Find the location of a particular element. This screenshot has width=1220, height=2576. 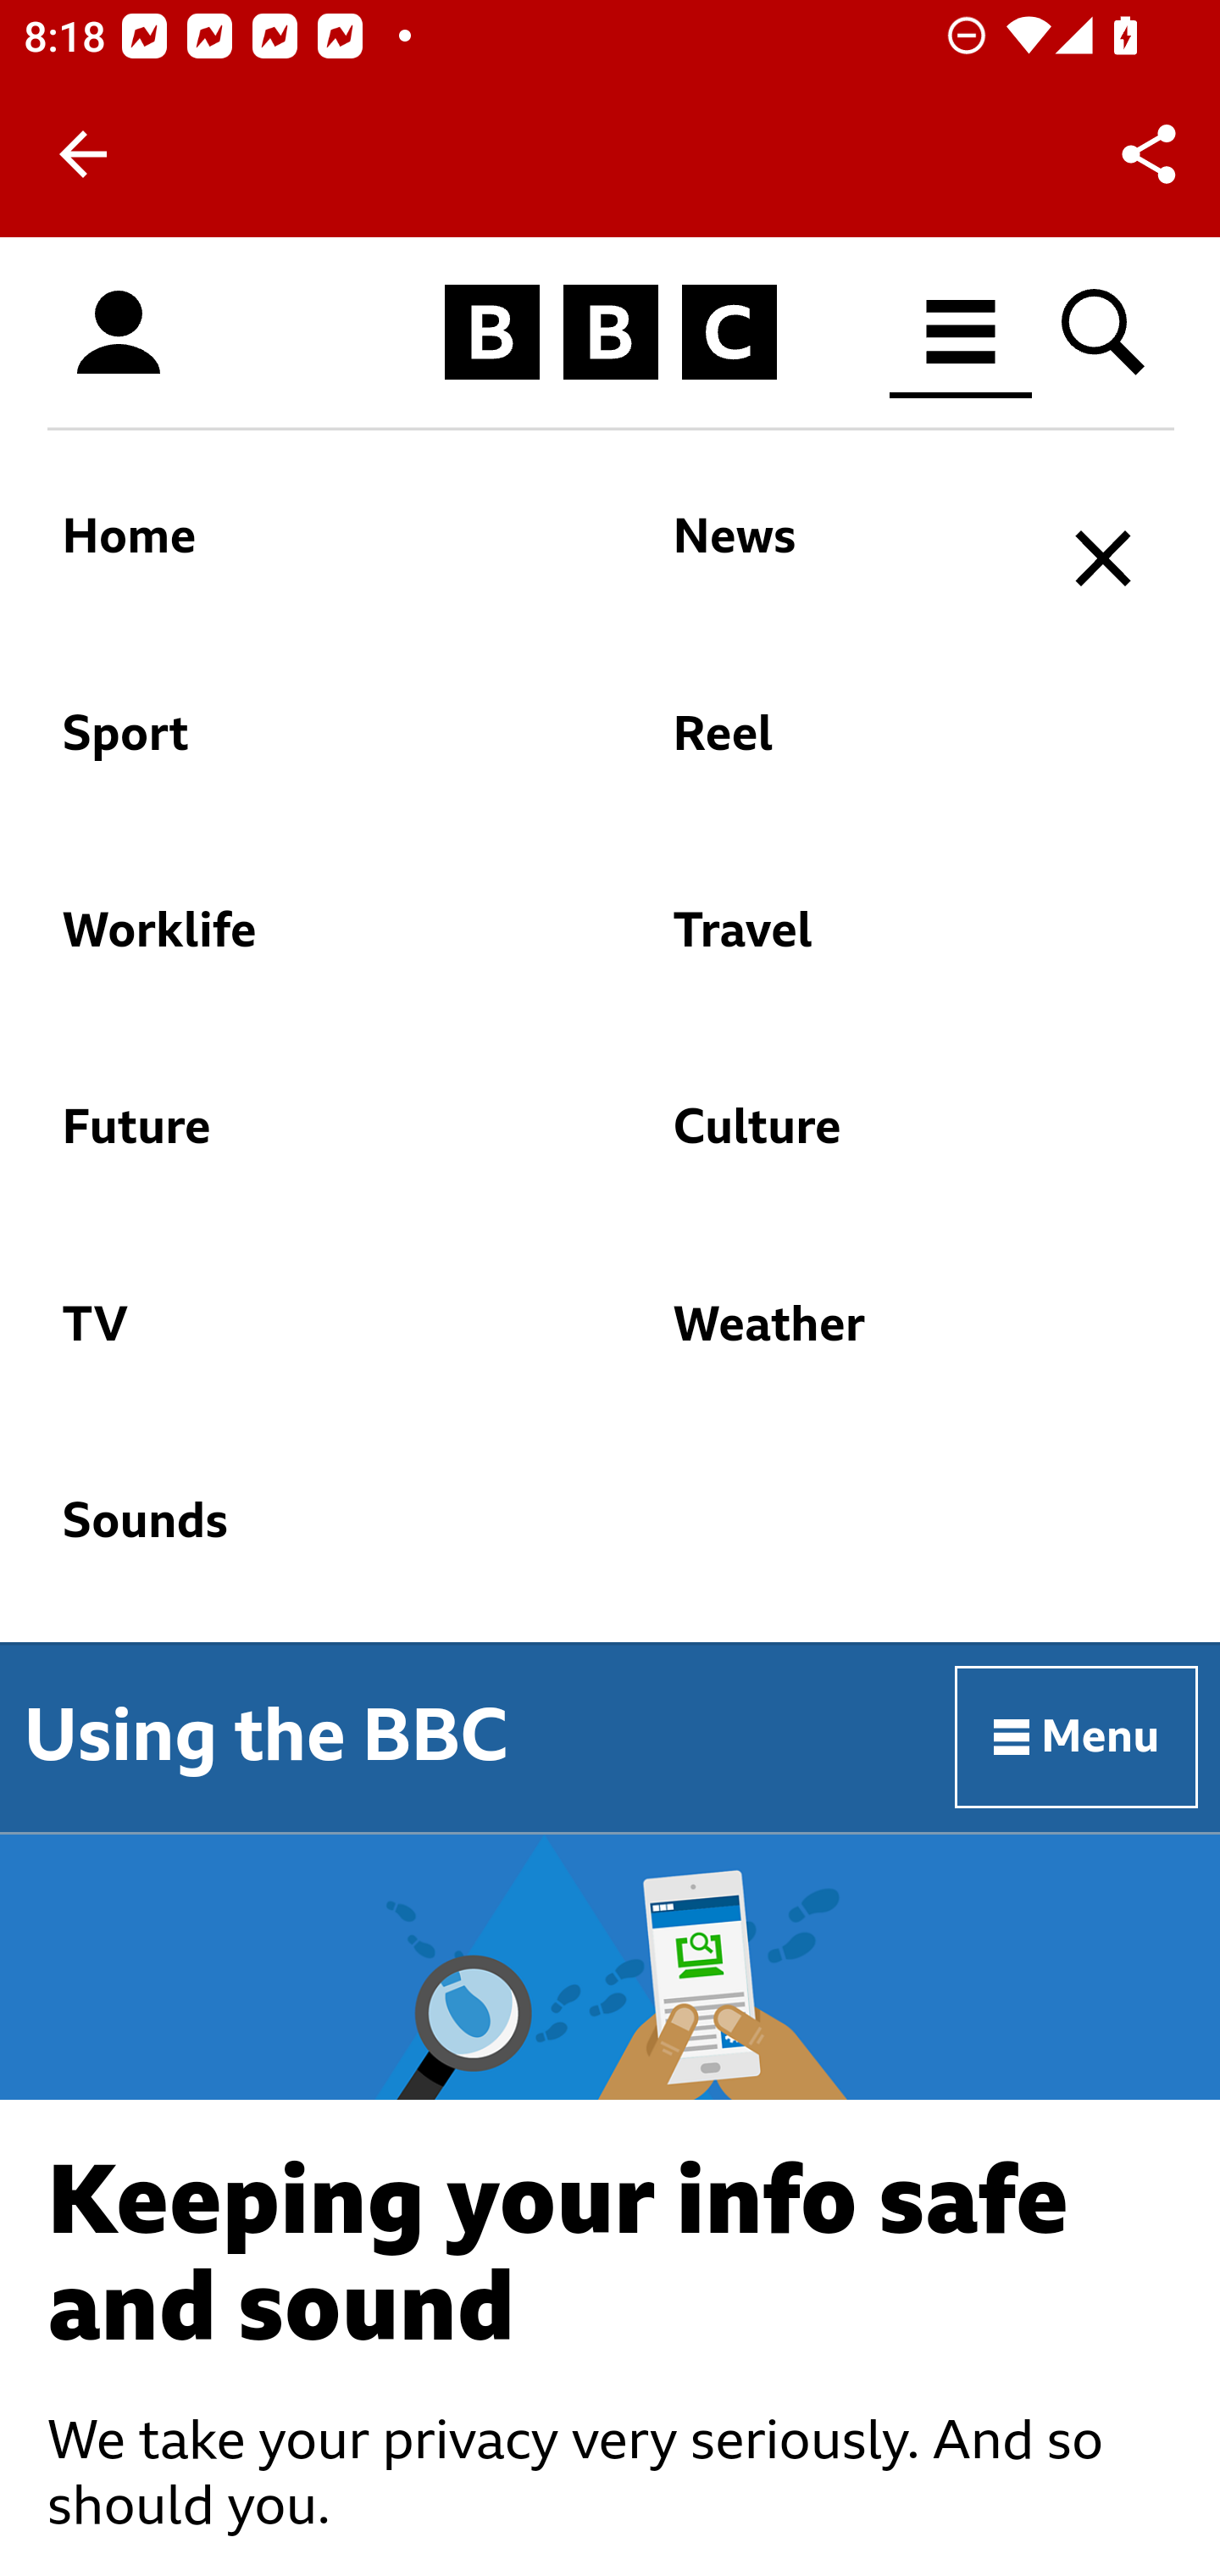

Home is located at coordinates (295, 554).